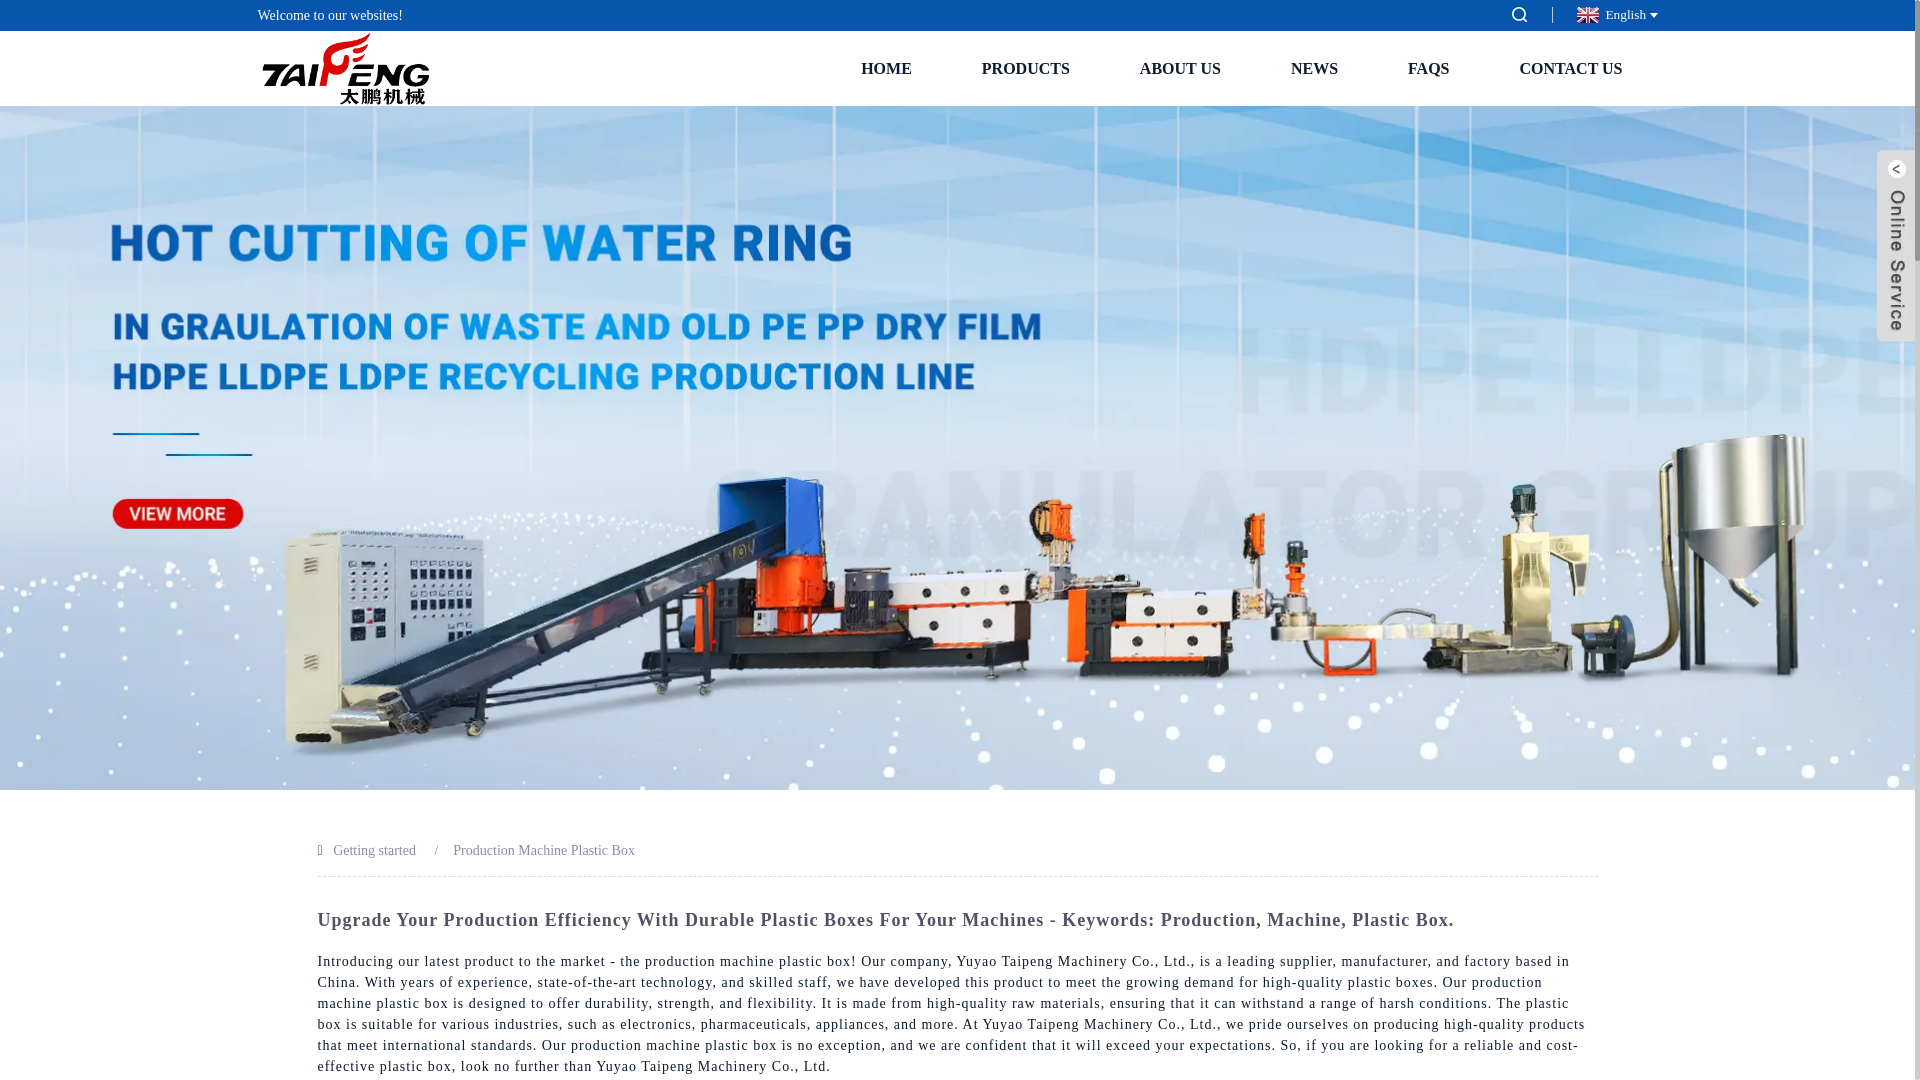 This screenshot has width=1920, height=1080. Describe the element at coordinates (1428, 68) in the screenshot. I see `FAQS` at that location.